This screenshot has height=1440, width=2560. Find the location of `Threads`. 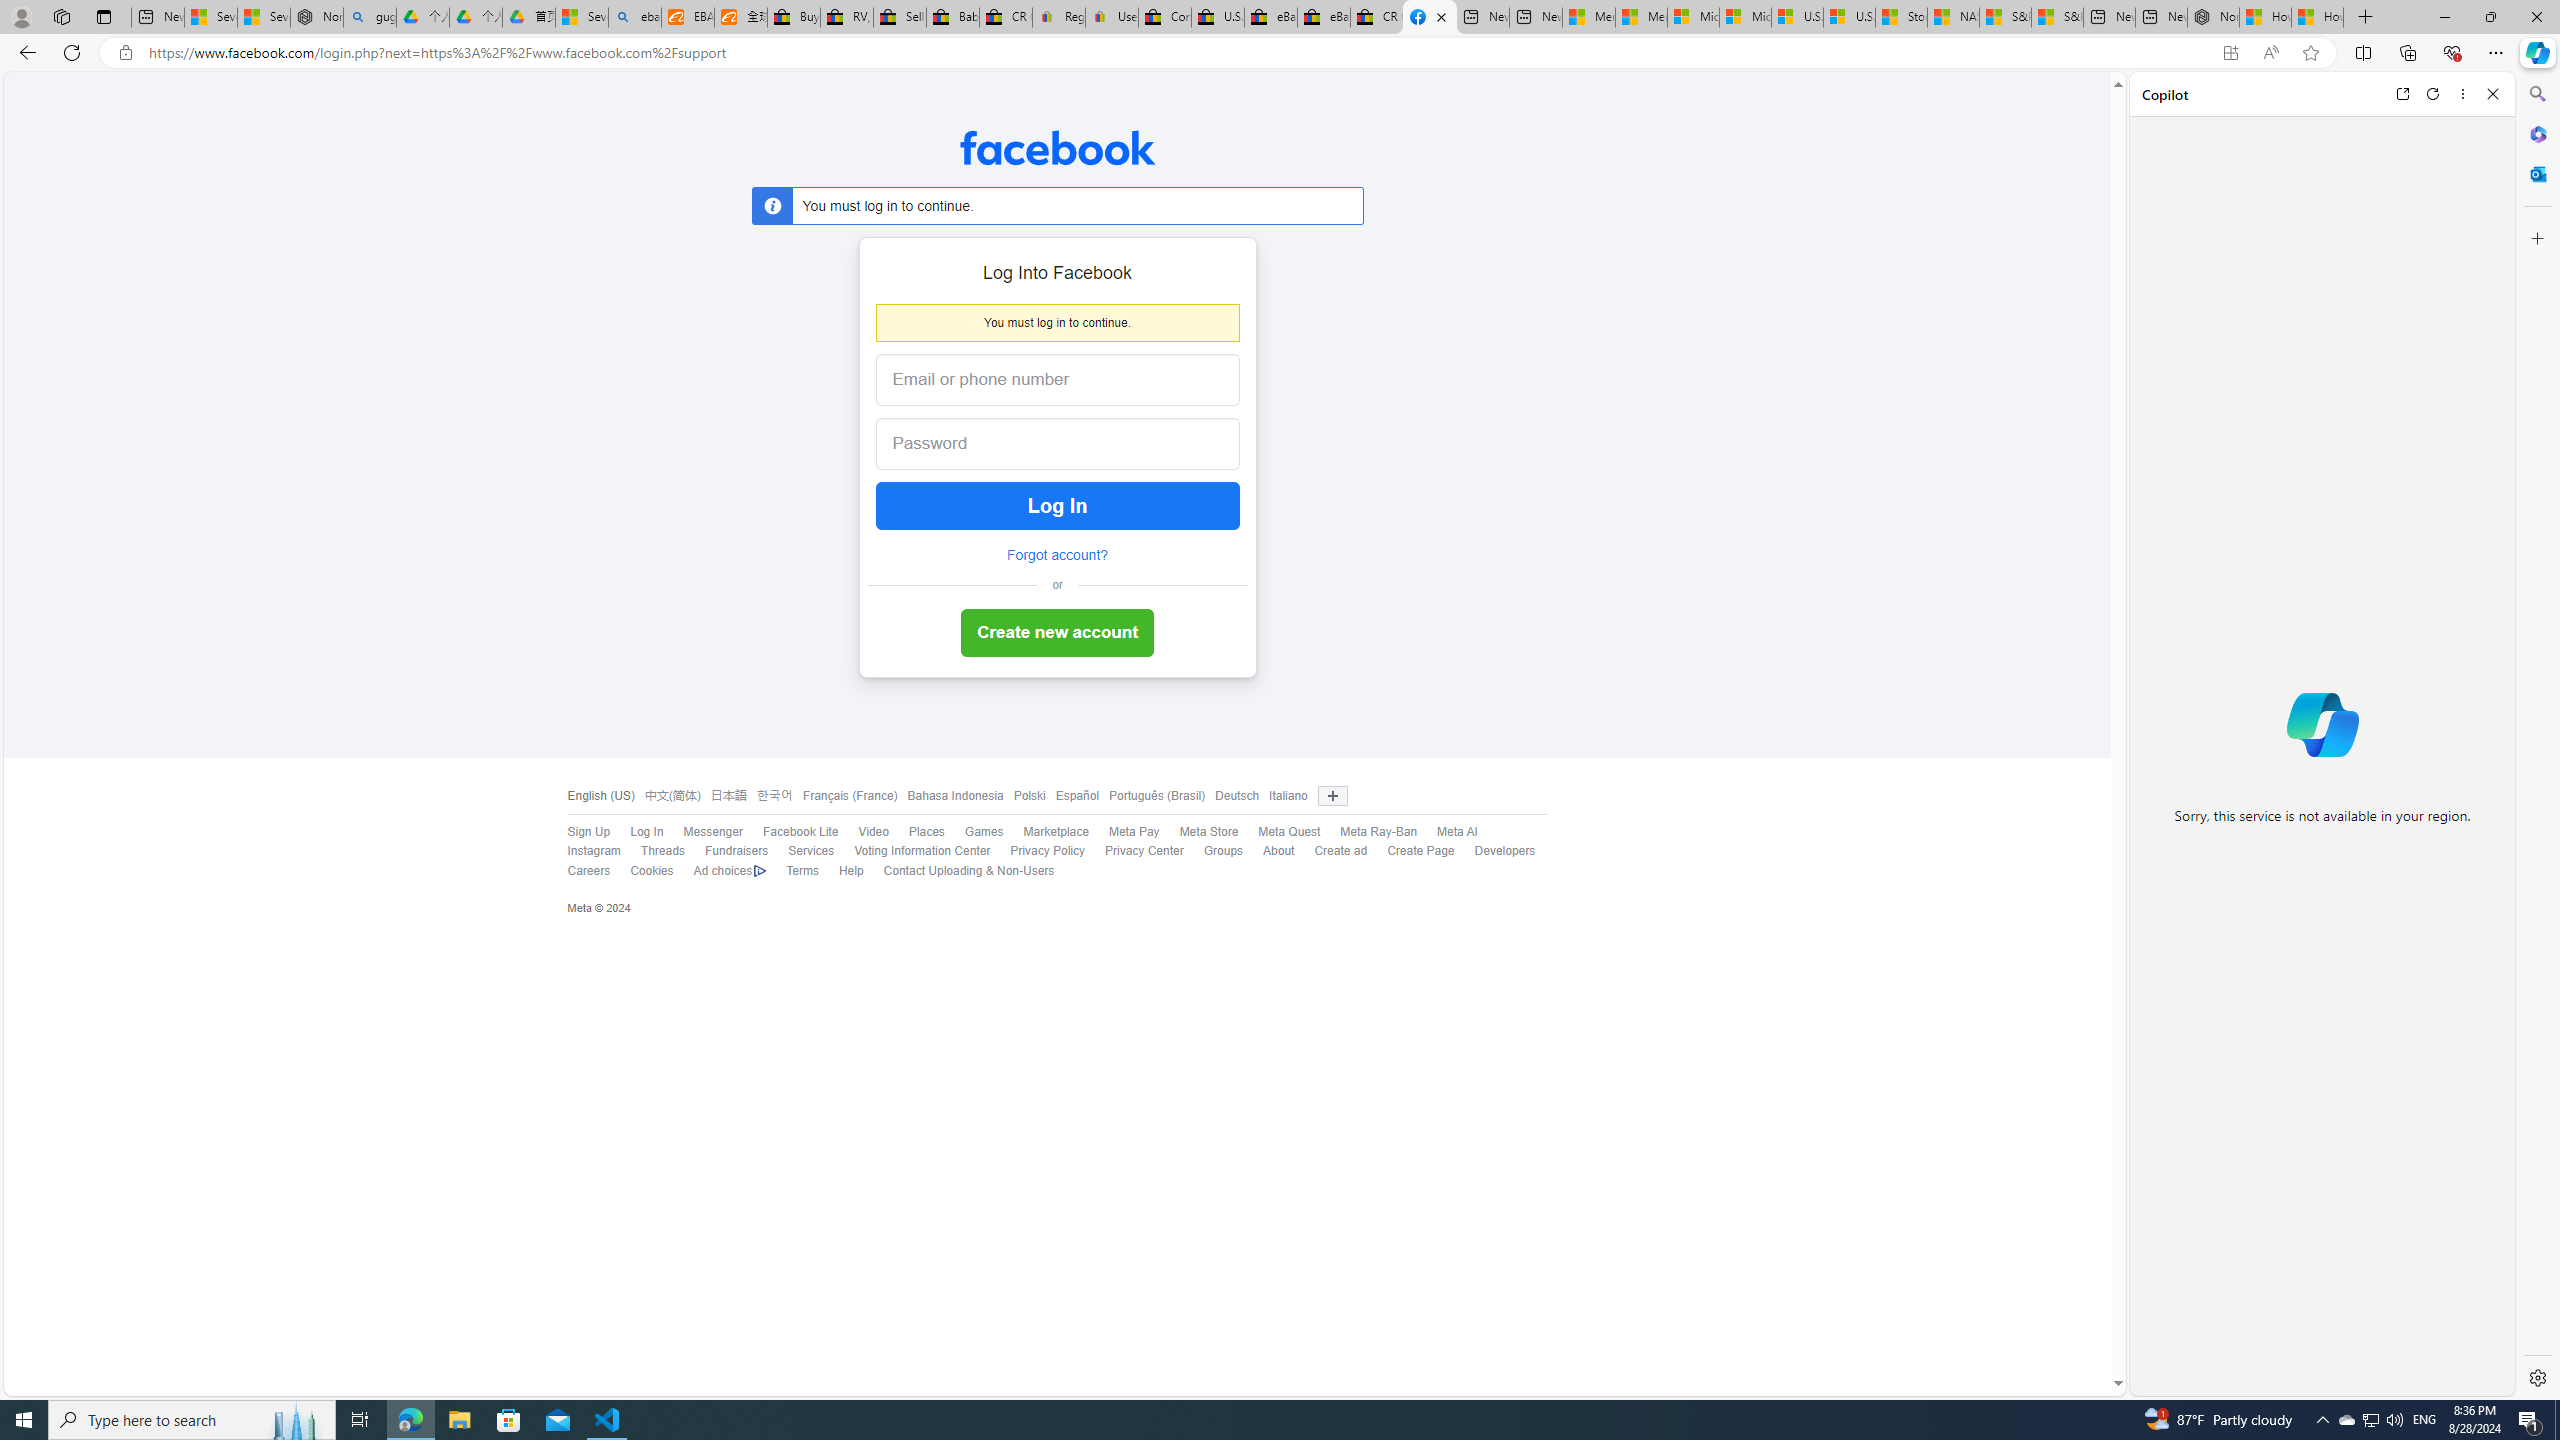

Threads is located at coordinates (663, 851).